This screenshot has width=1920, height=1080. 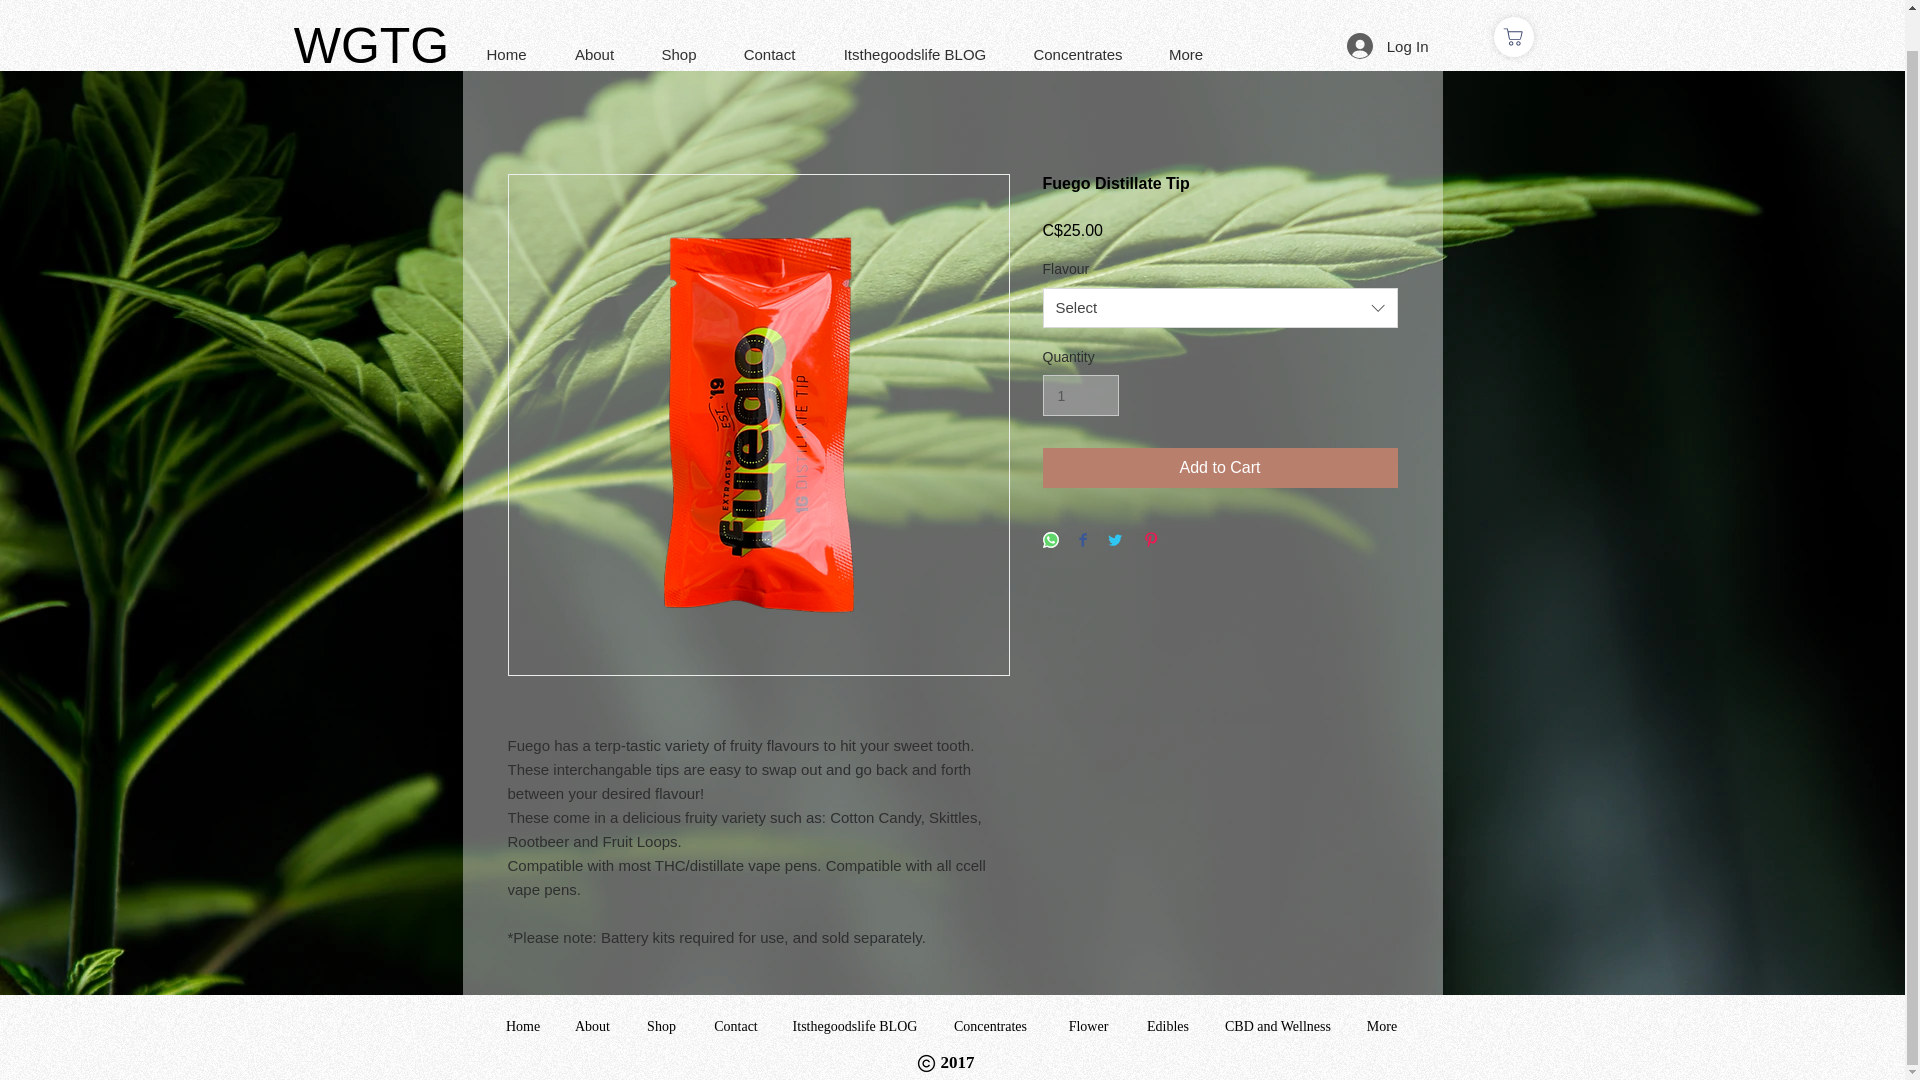 What do you see at coordinates (735, 1026) in the screenshot?
I see `Contact` at bounding box center [735, 1026].